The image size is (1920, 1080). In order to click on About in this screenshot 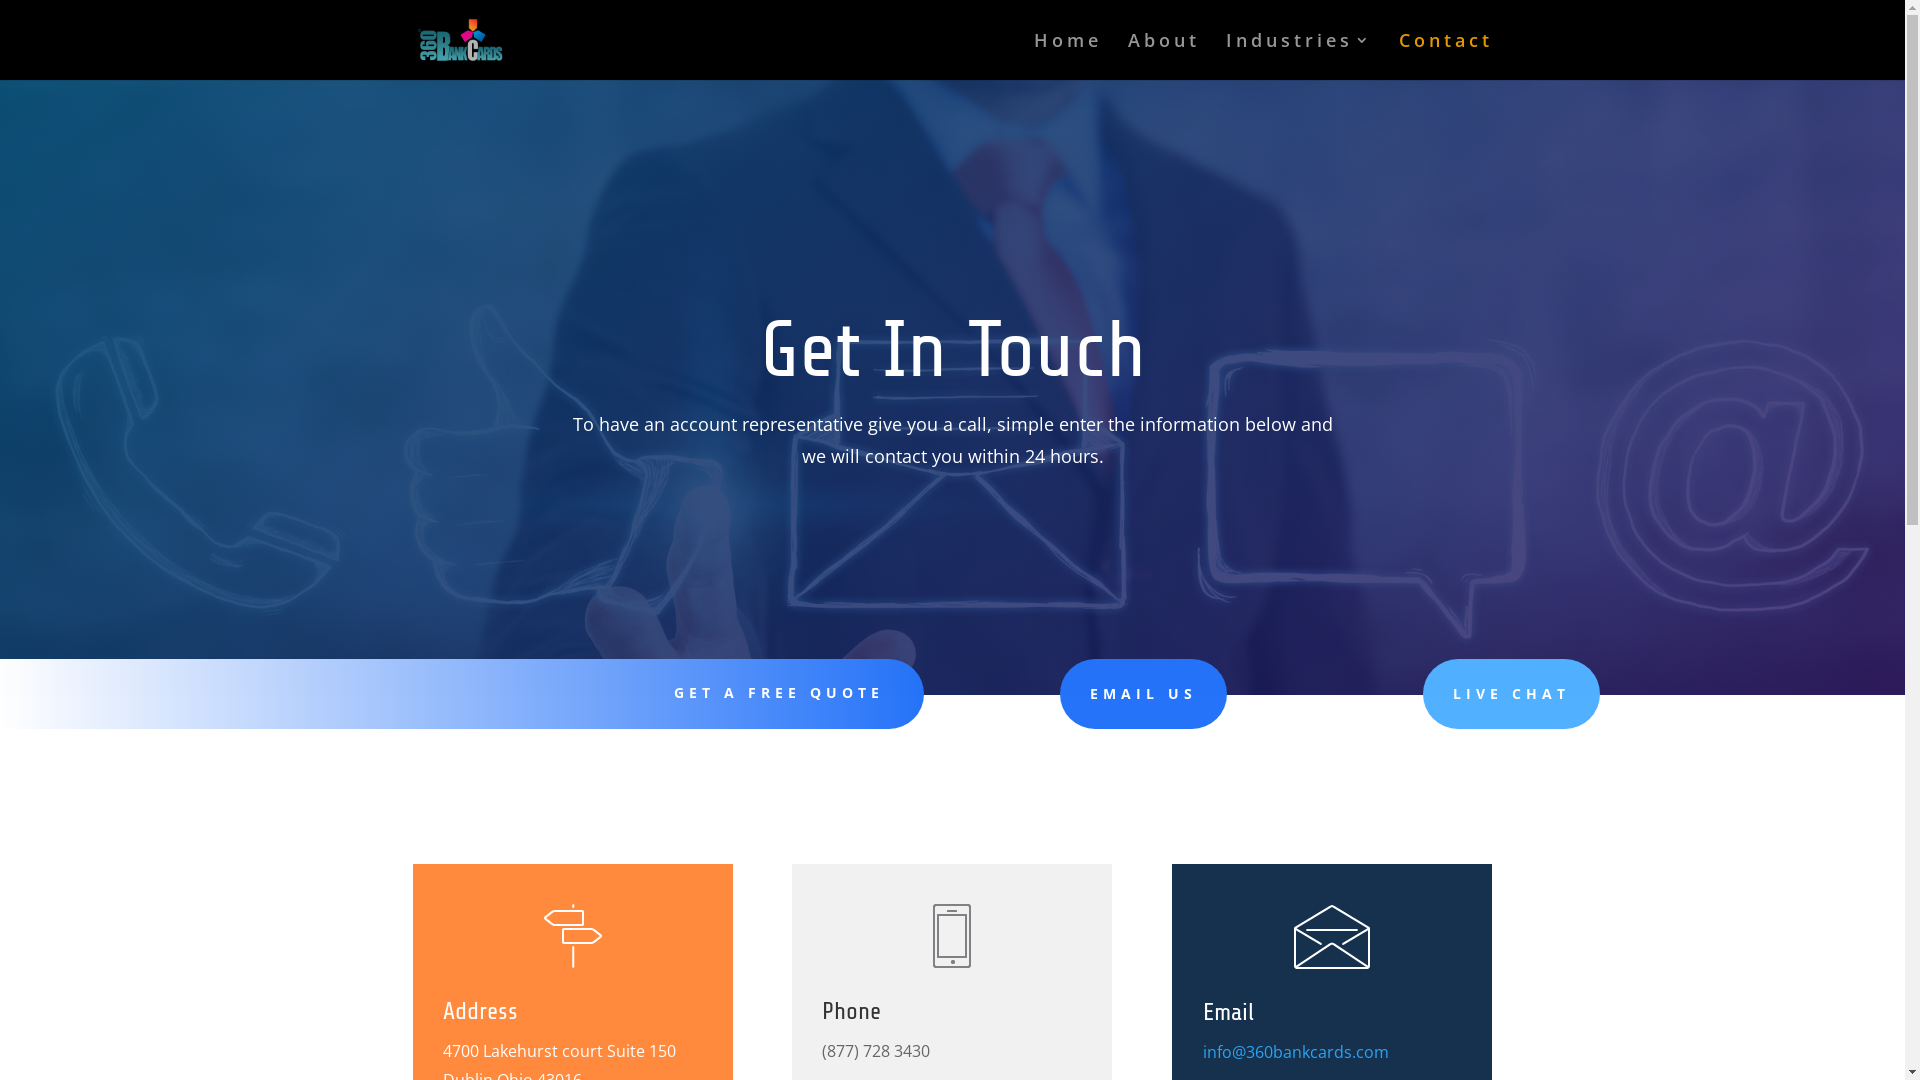, I will do `click(1164, 56)`.